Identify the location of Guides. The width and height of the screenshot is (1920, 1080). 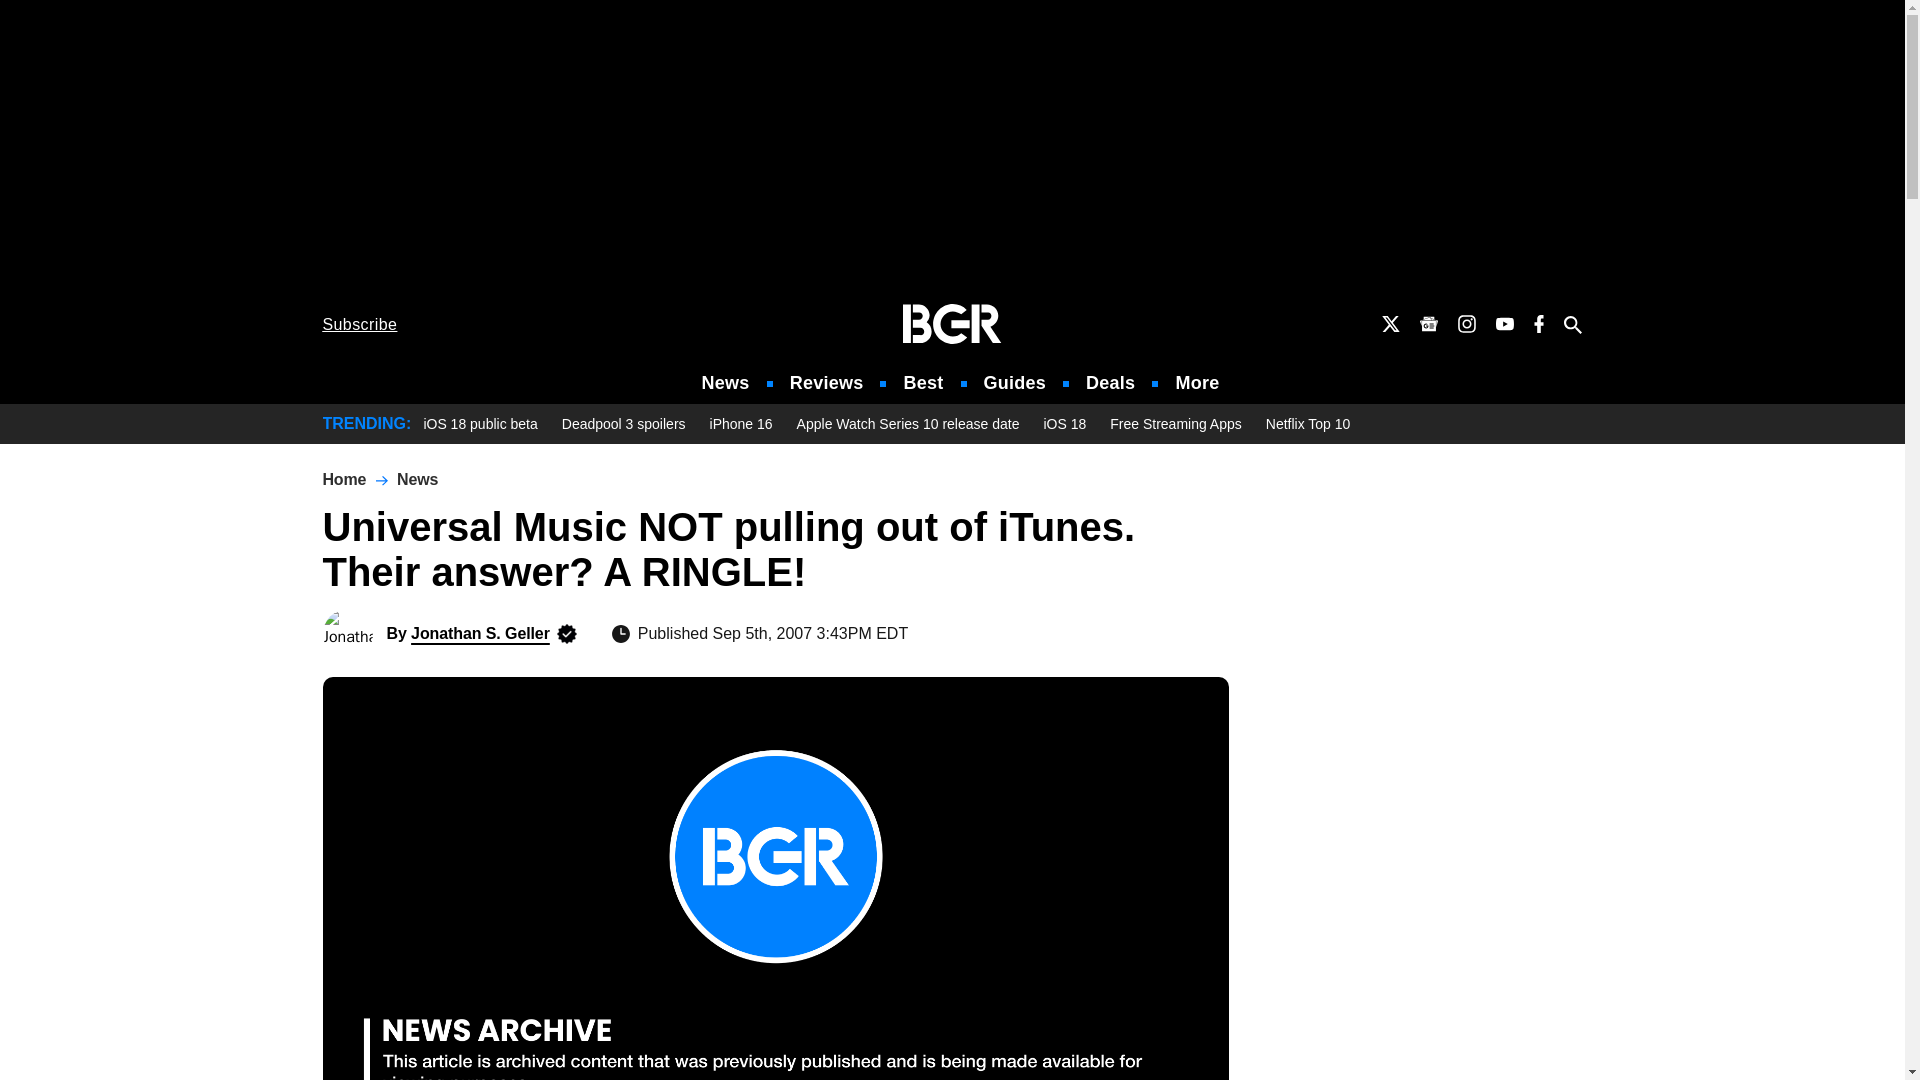
(1014, 383).